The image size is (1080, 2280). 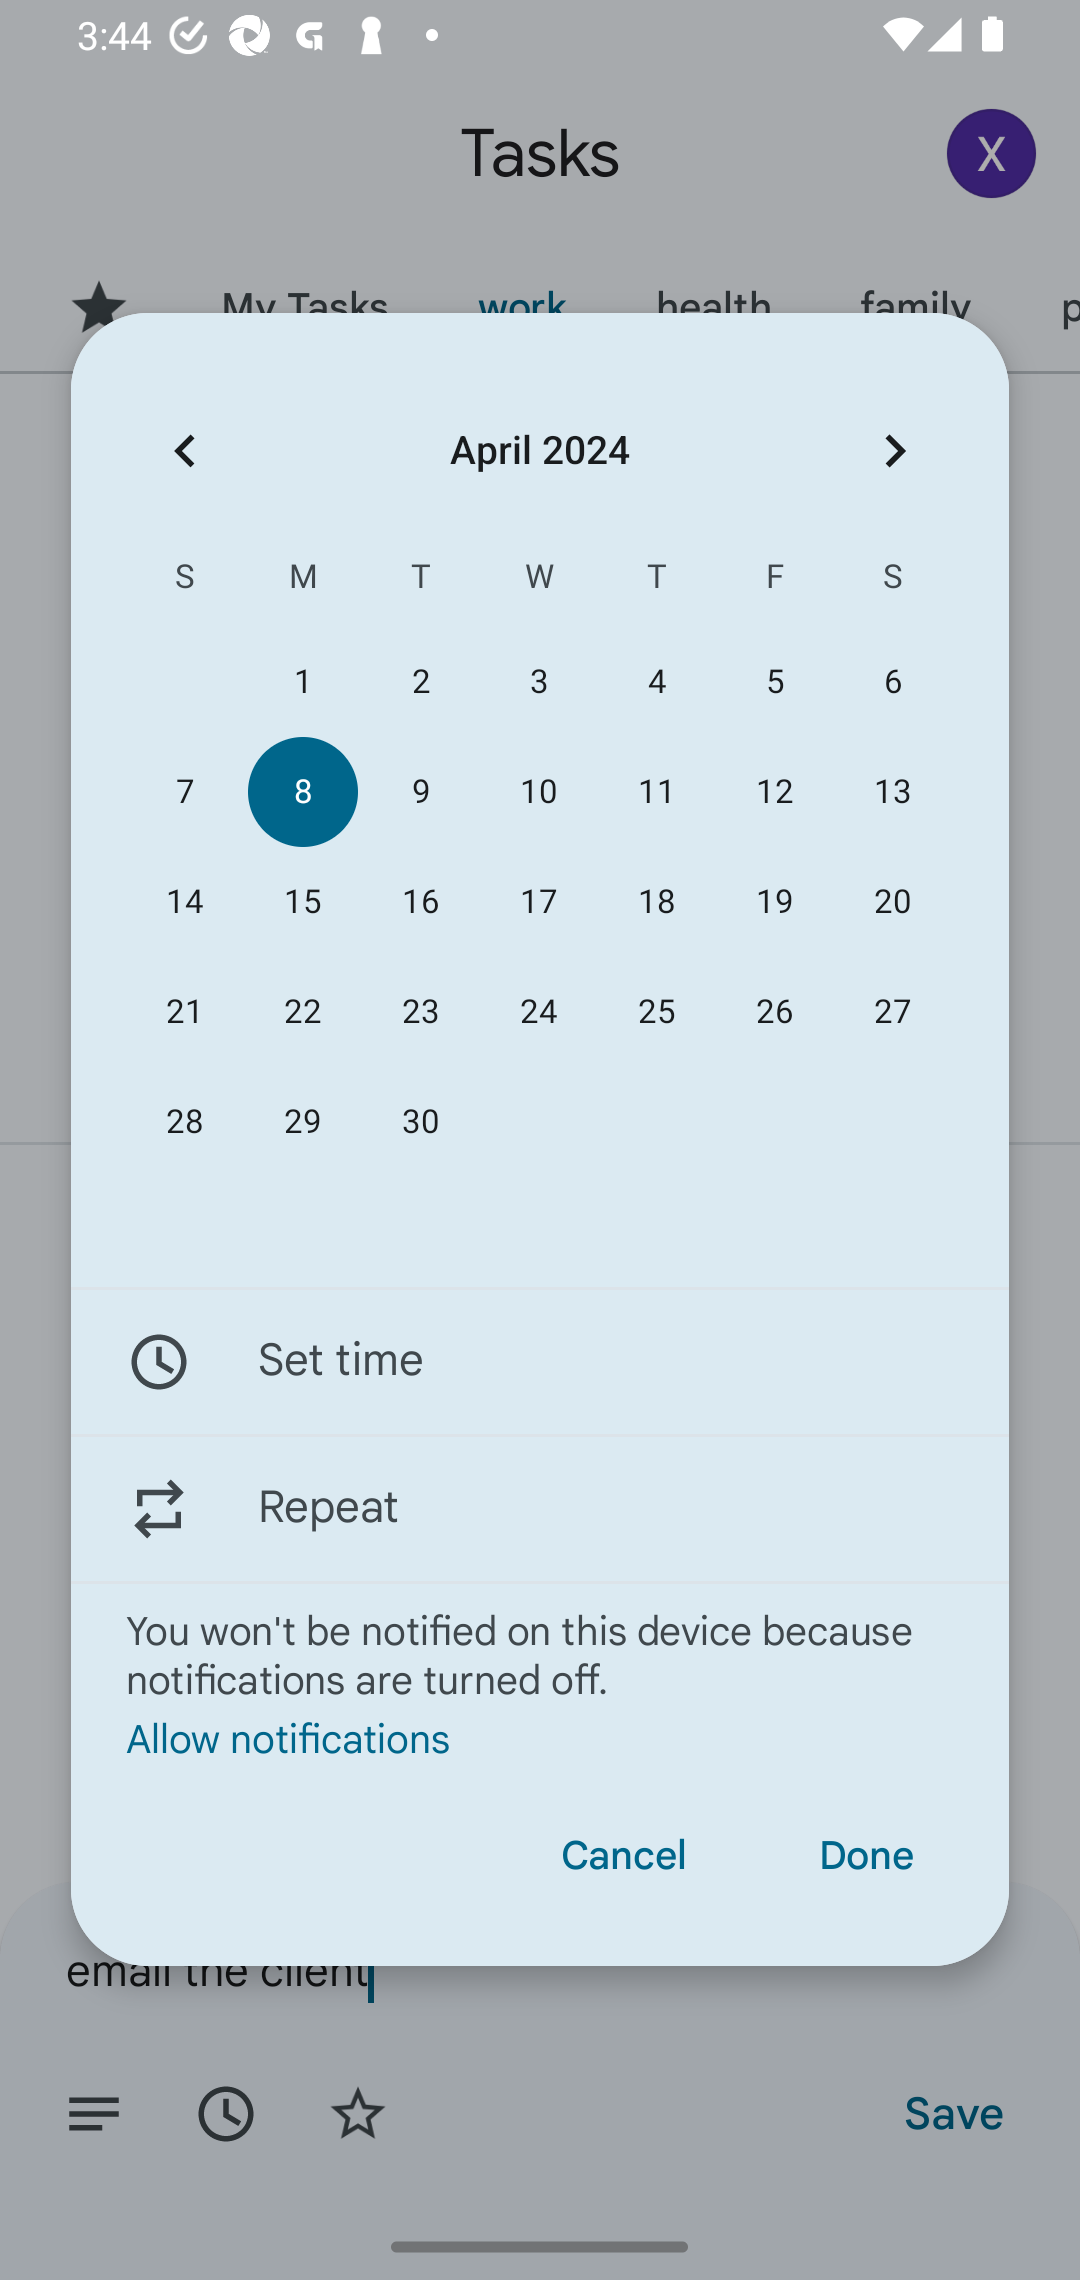 What do you see at coordinates (185, 901) in the screenshot?
I see `14 14 April 2024` at bounding box center [185, 901].